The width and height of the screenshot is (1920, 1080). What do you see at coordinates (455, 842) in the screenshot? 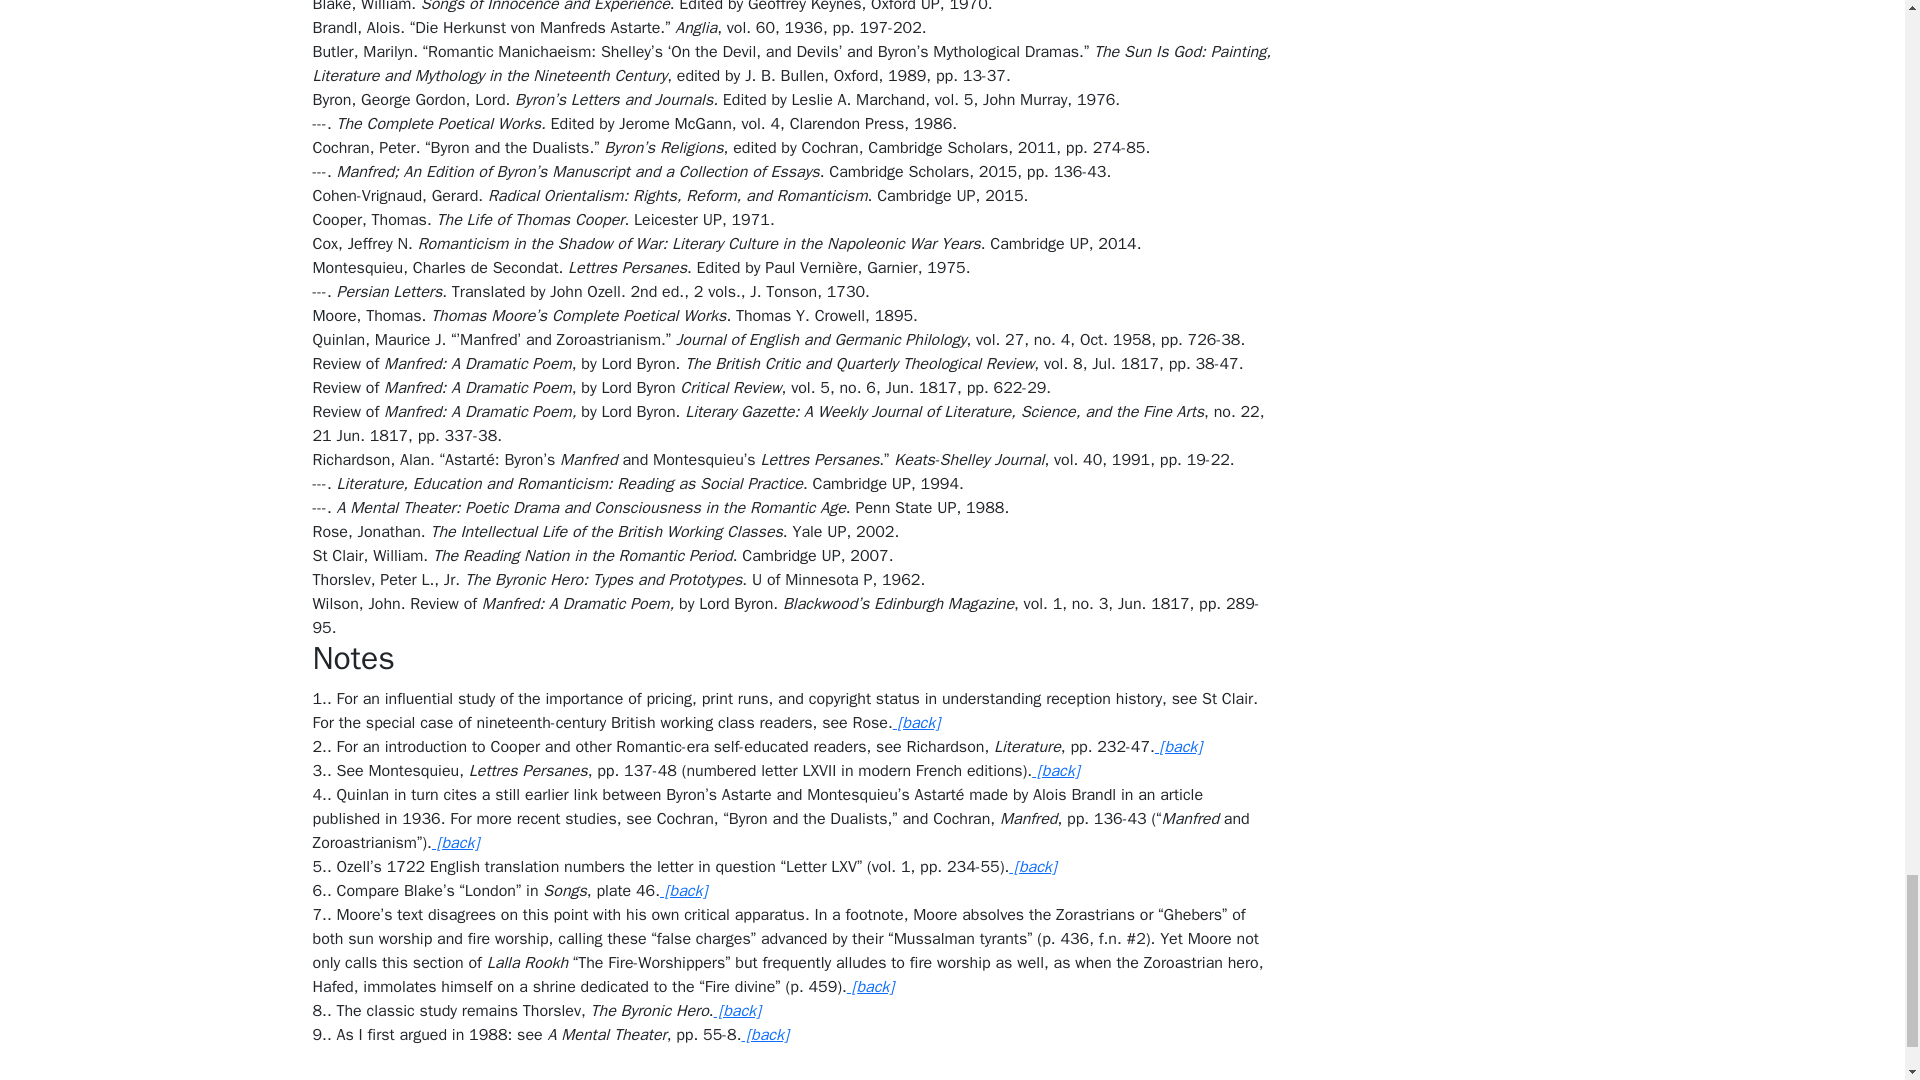
I see `Go back to text` at bounding box center [455, 842].